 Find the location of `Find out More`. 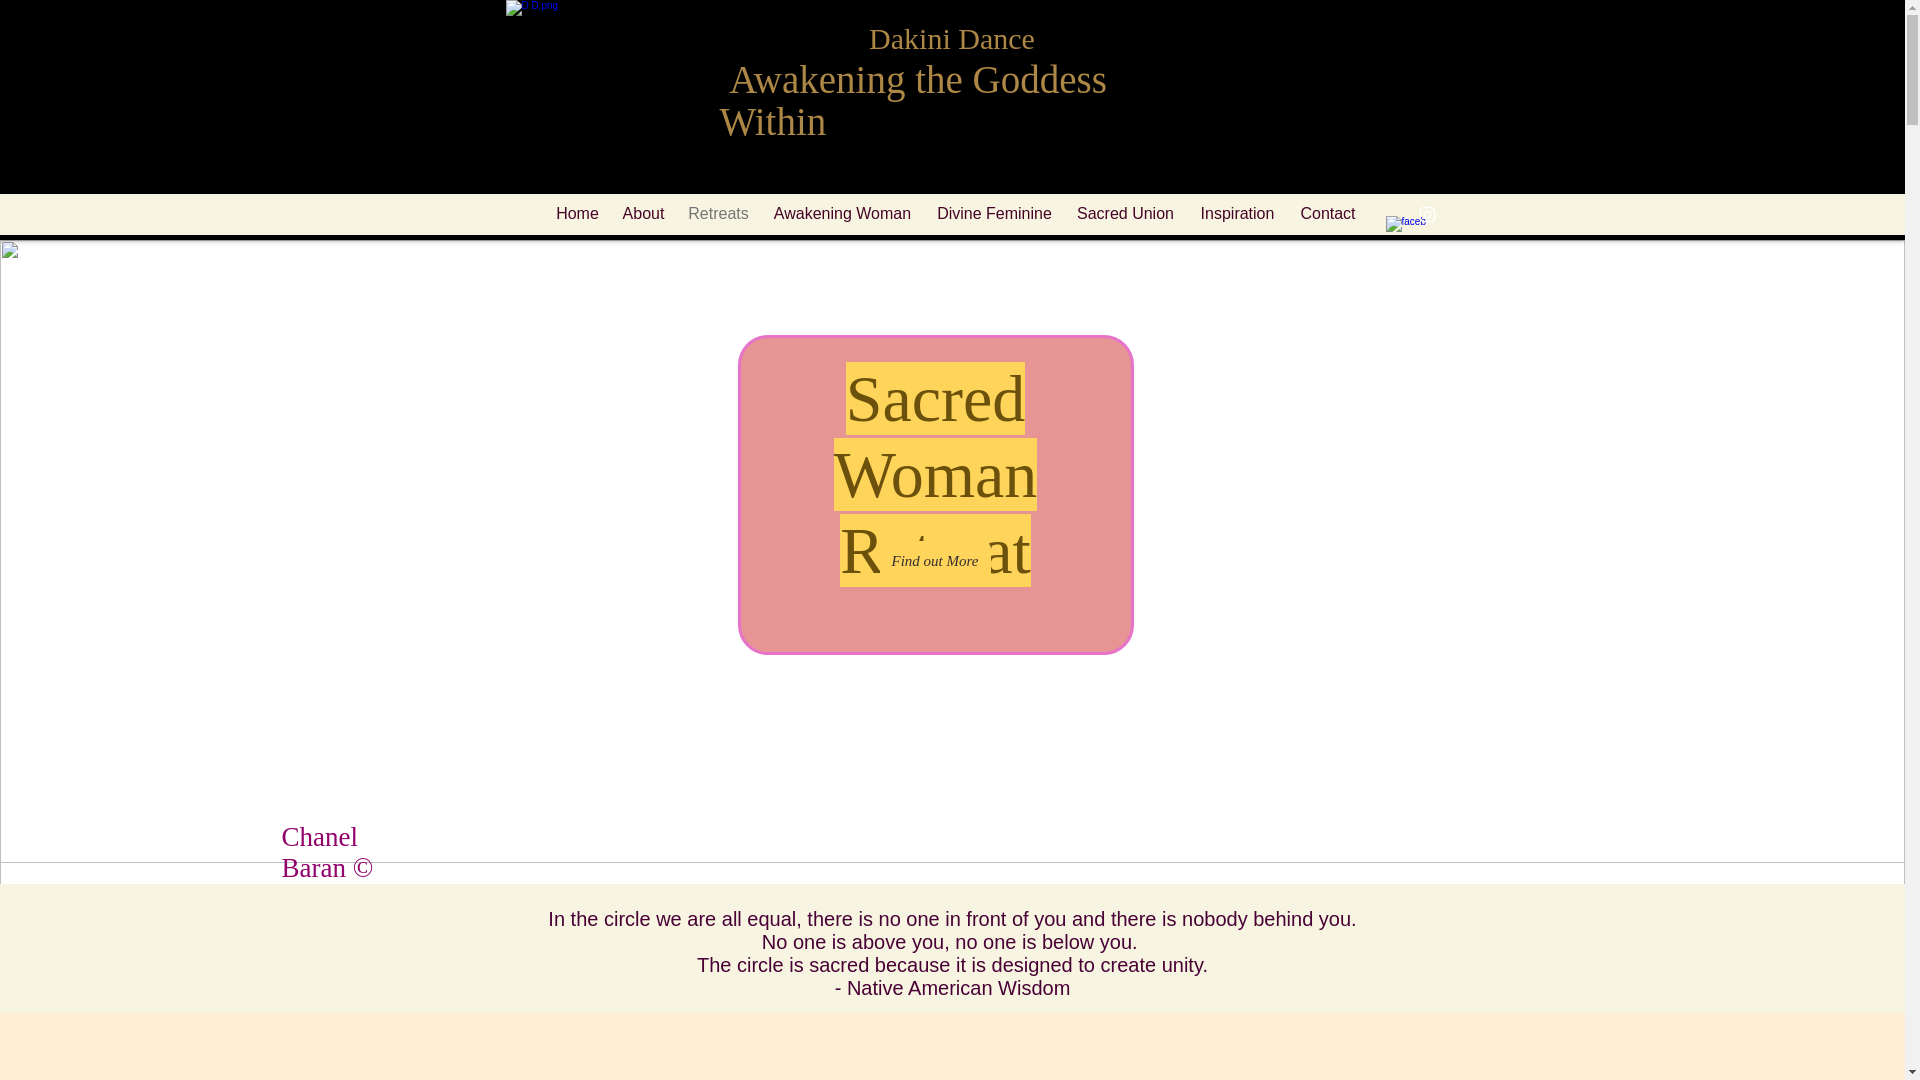

Find out More is located at coordinates (934, 561).